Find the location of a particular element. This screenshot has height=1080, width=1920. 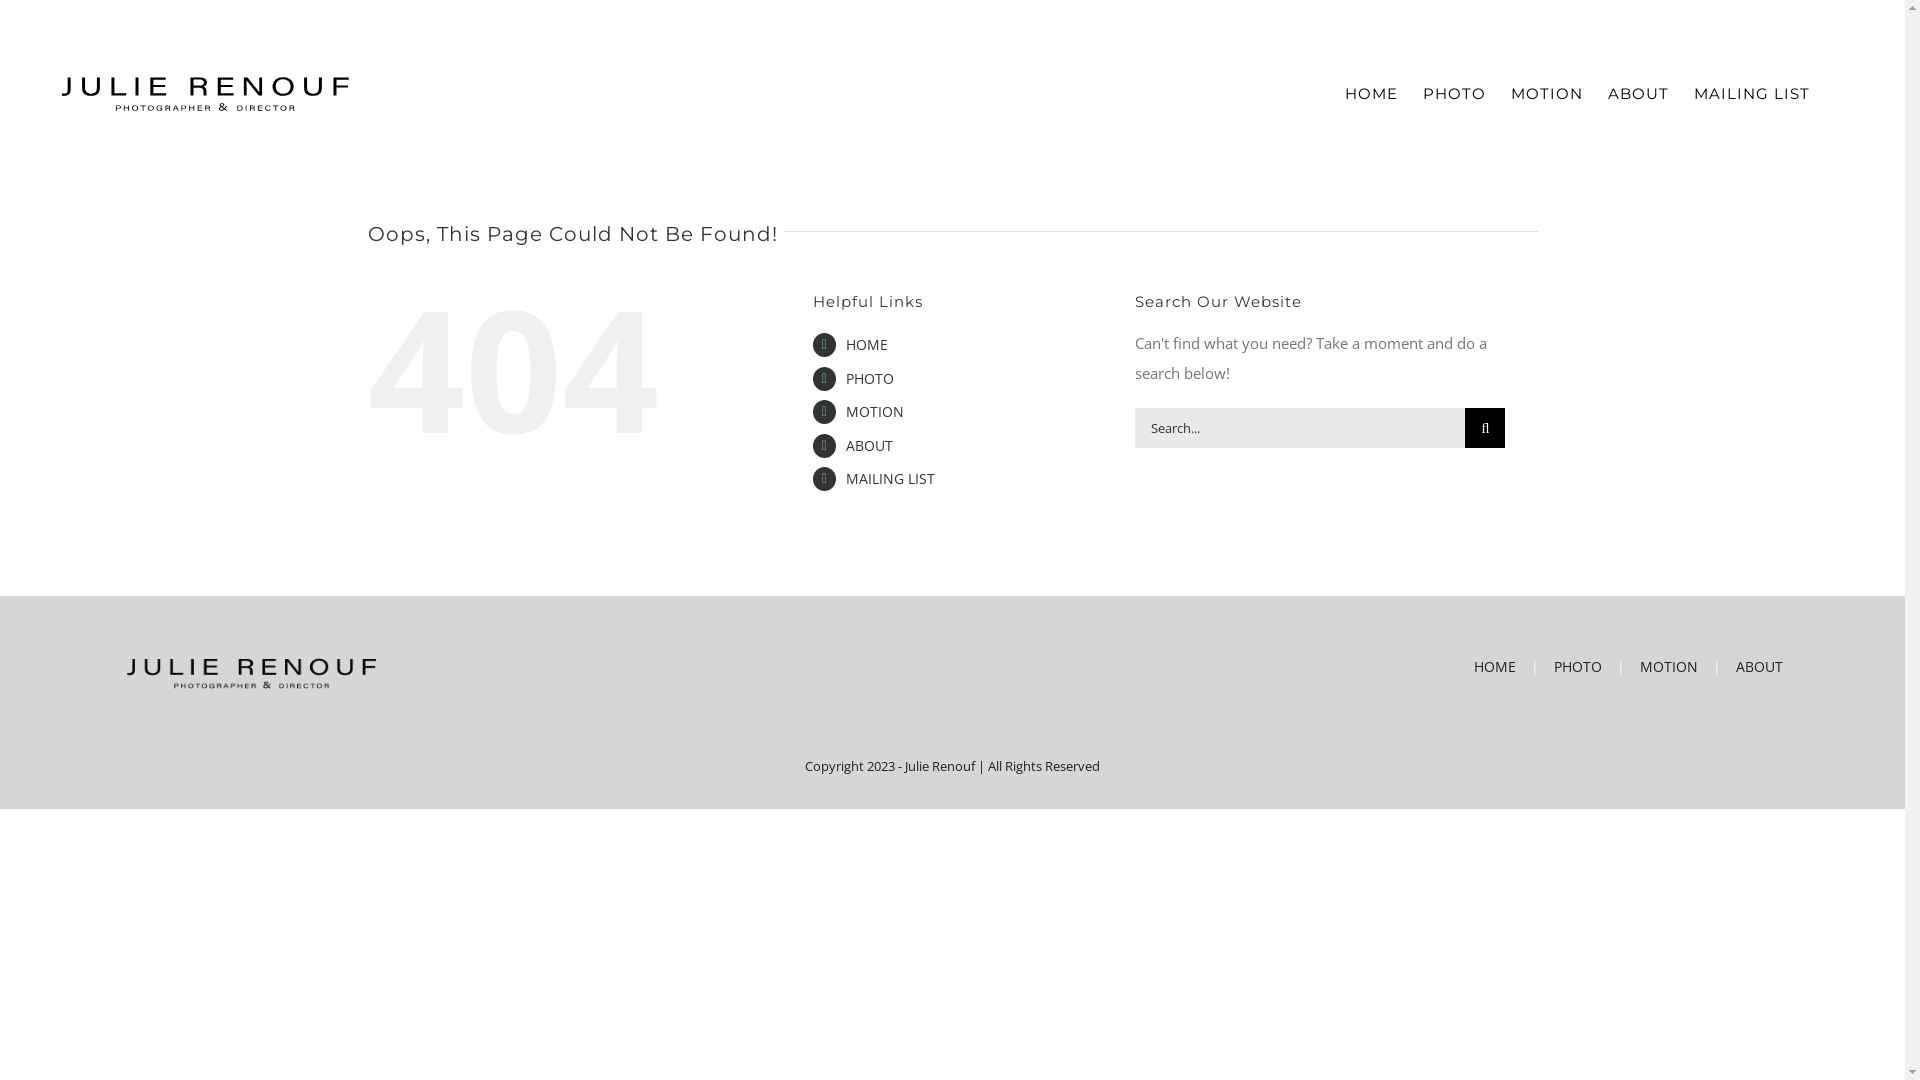

MOTION is located at coordinates (1547, 94).